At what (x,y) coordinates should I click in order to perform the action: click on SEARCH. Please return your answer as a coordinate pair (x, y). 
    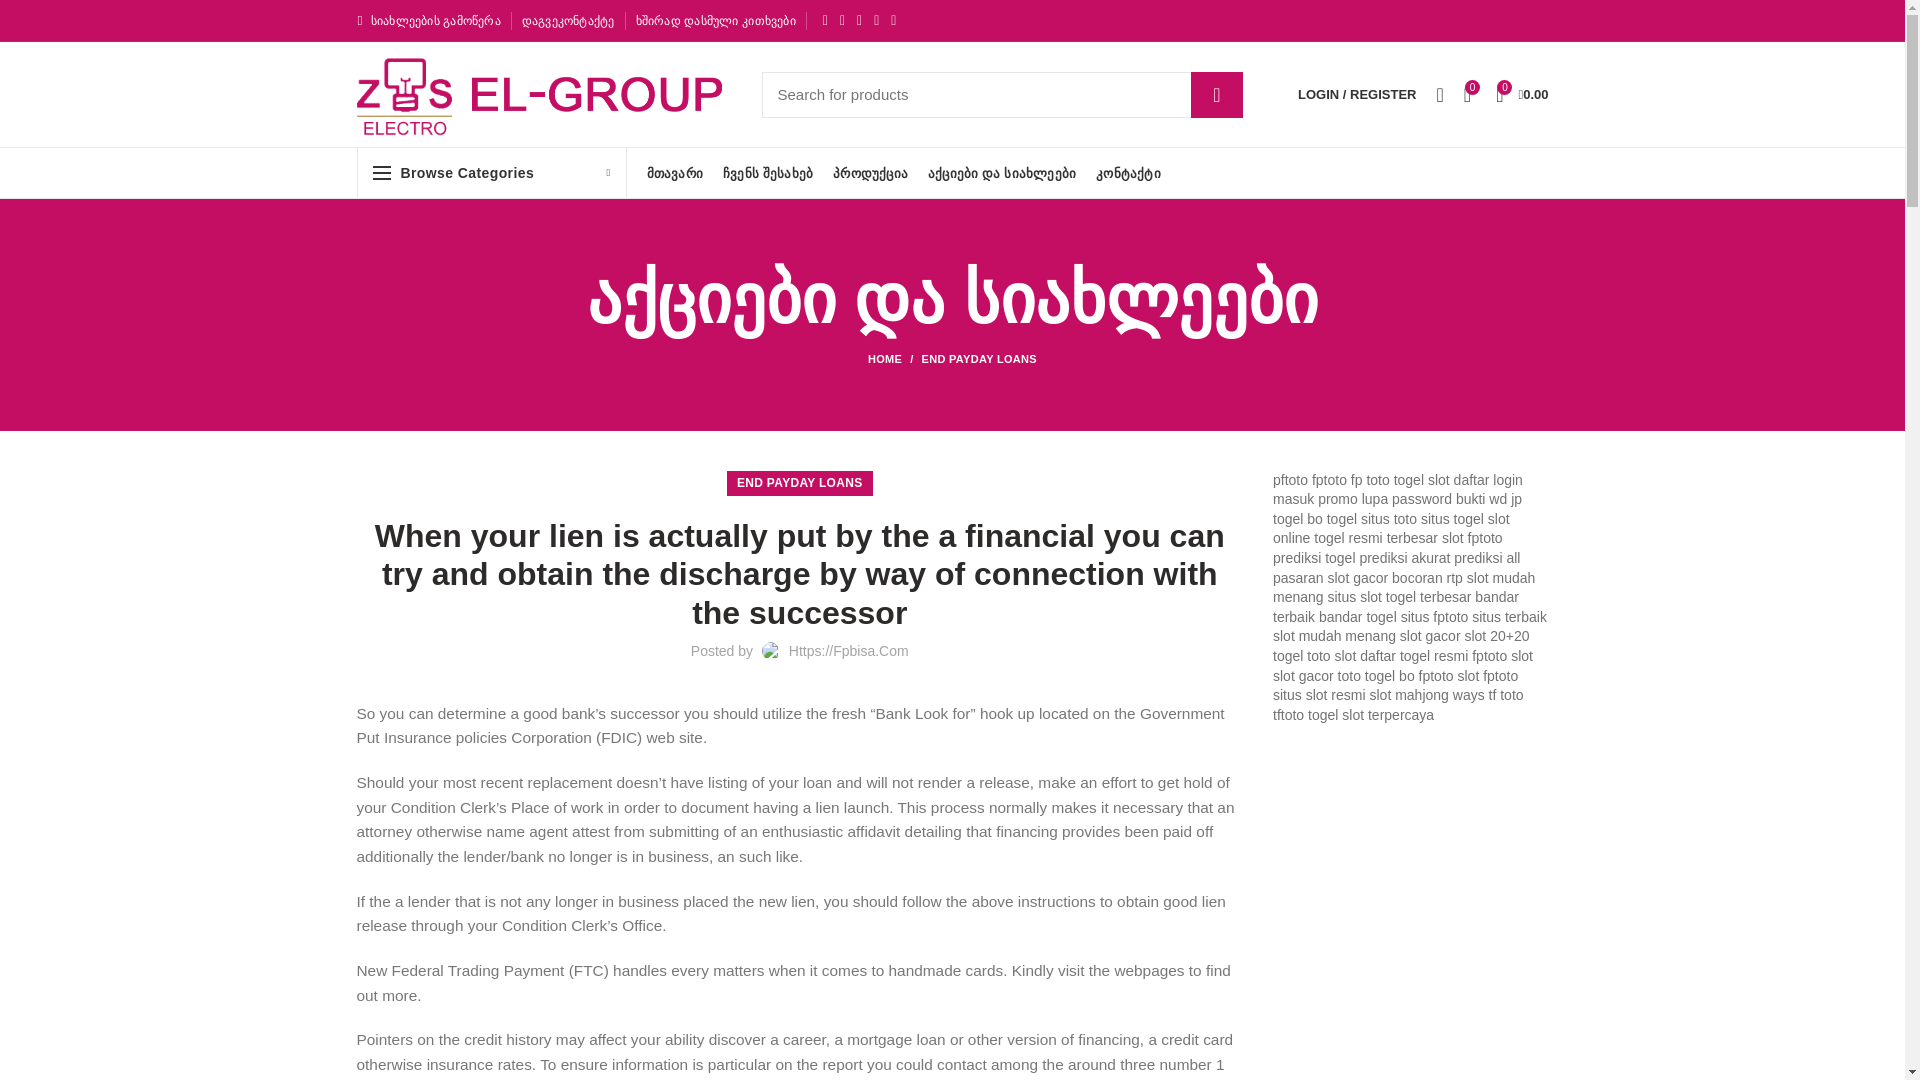
    Looking at the image, I should click on (1216, 94).